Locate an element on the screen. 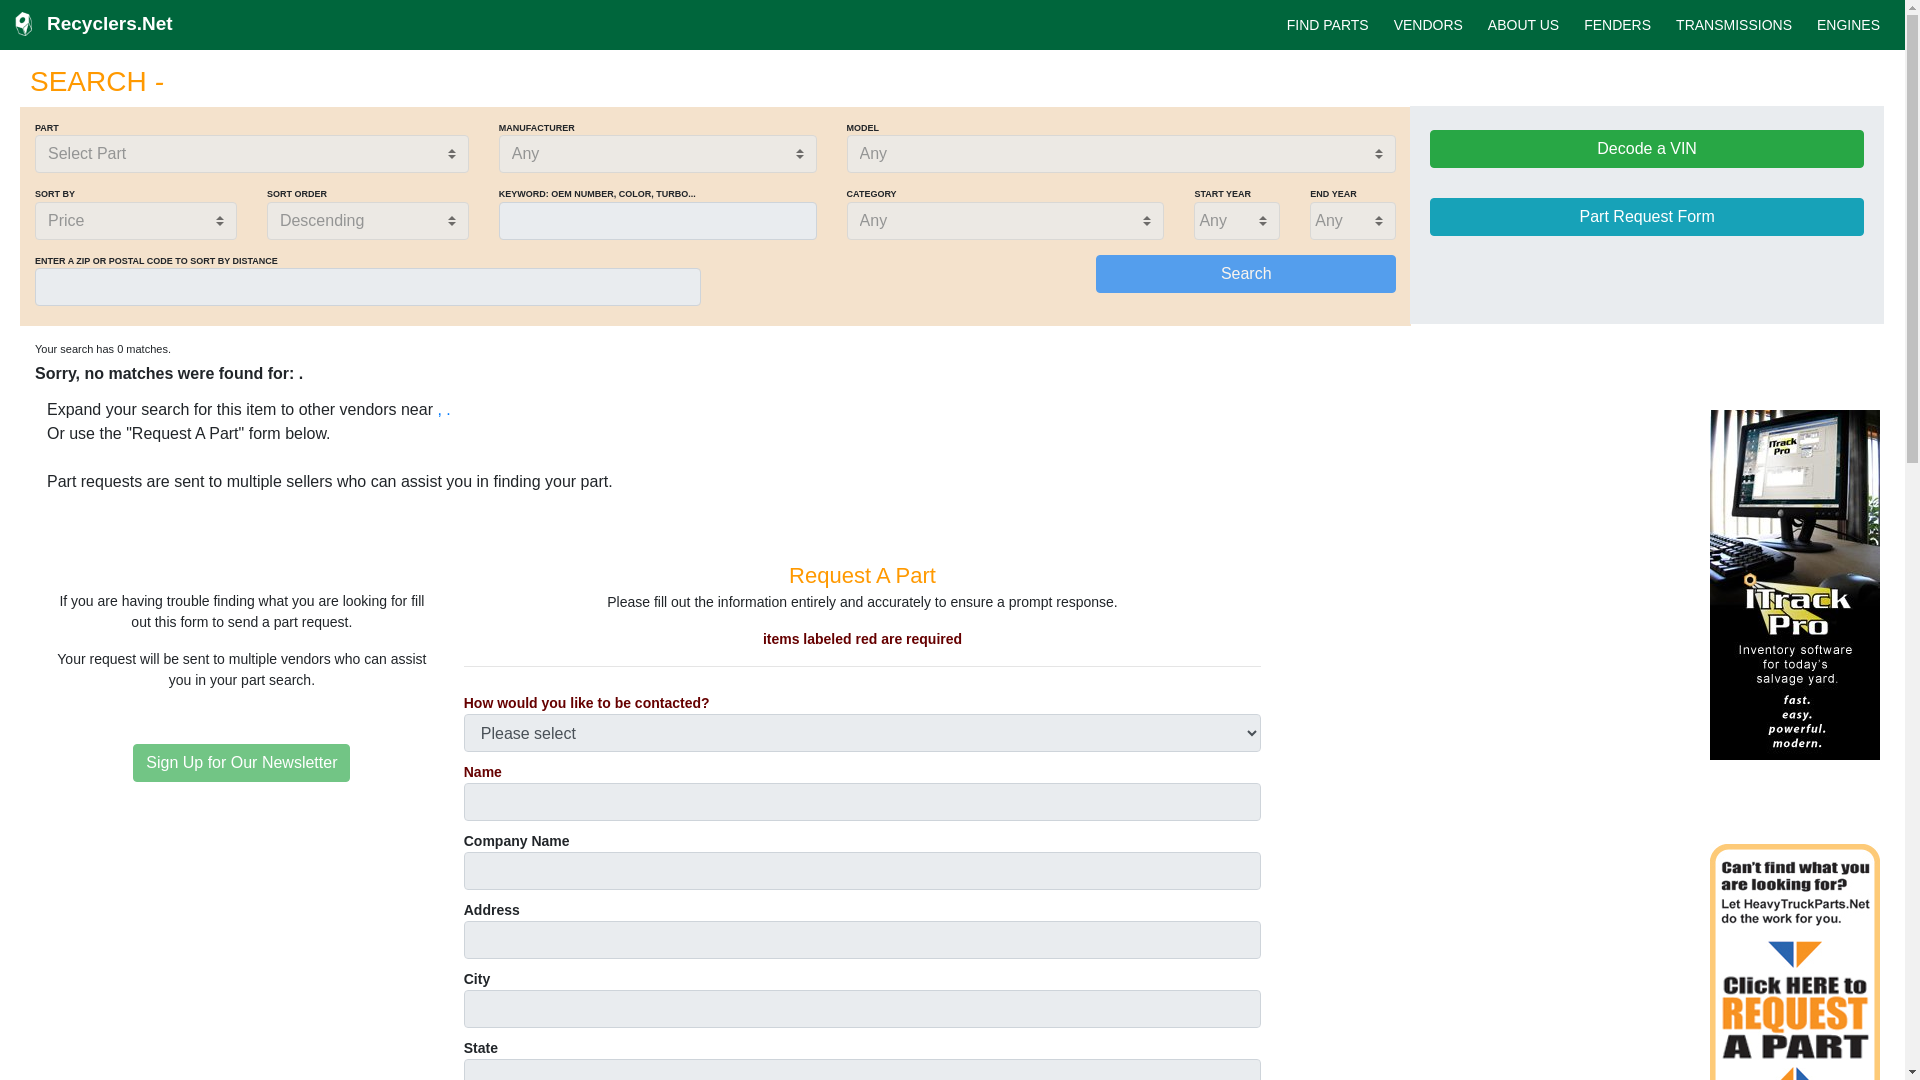 This screenshot has width=1920, height=1080. Decode a VIN is located at coordinates (1647, 148).